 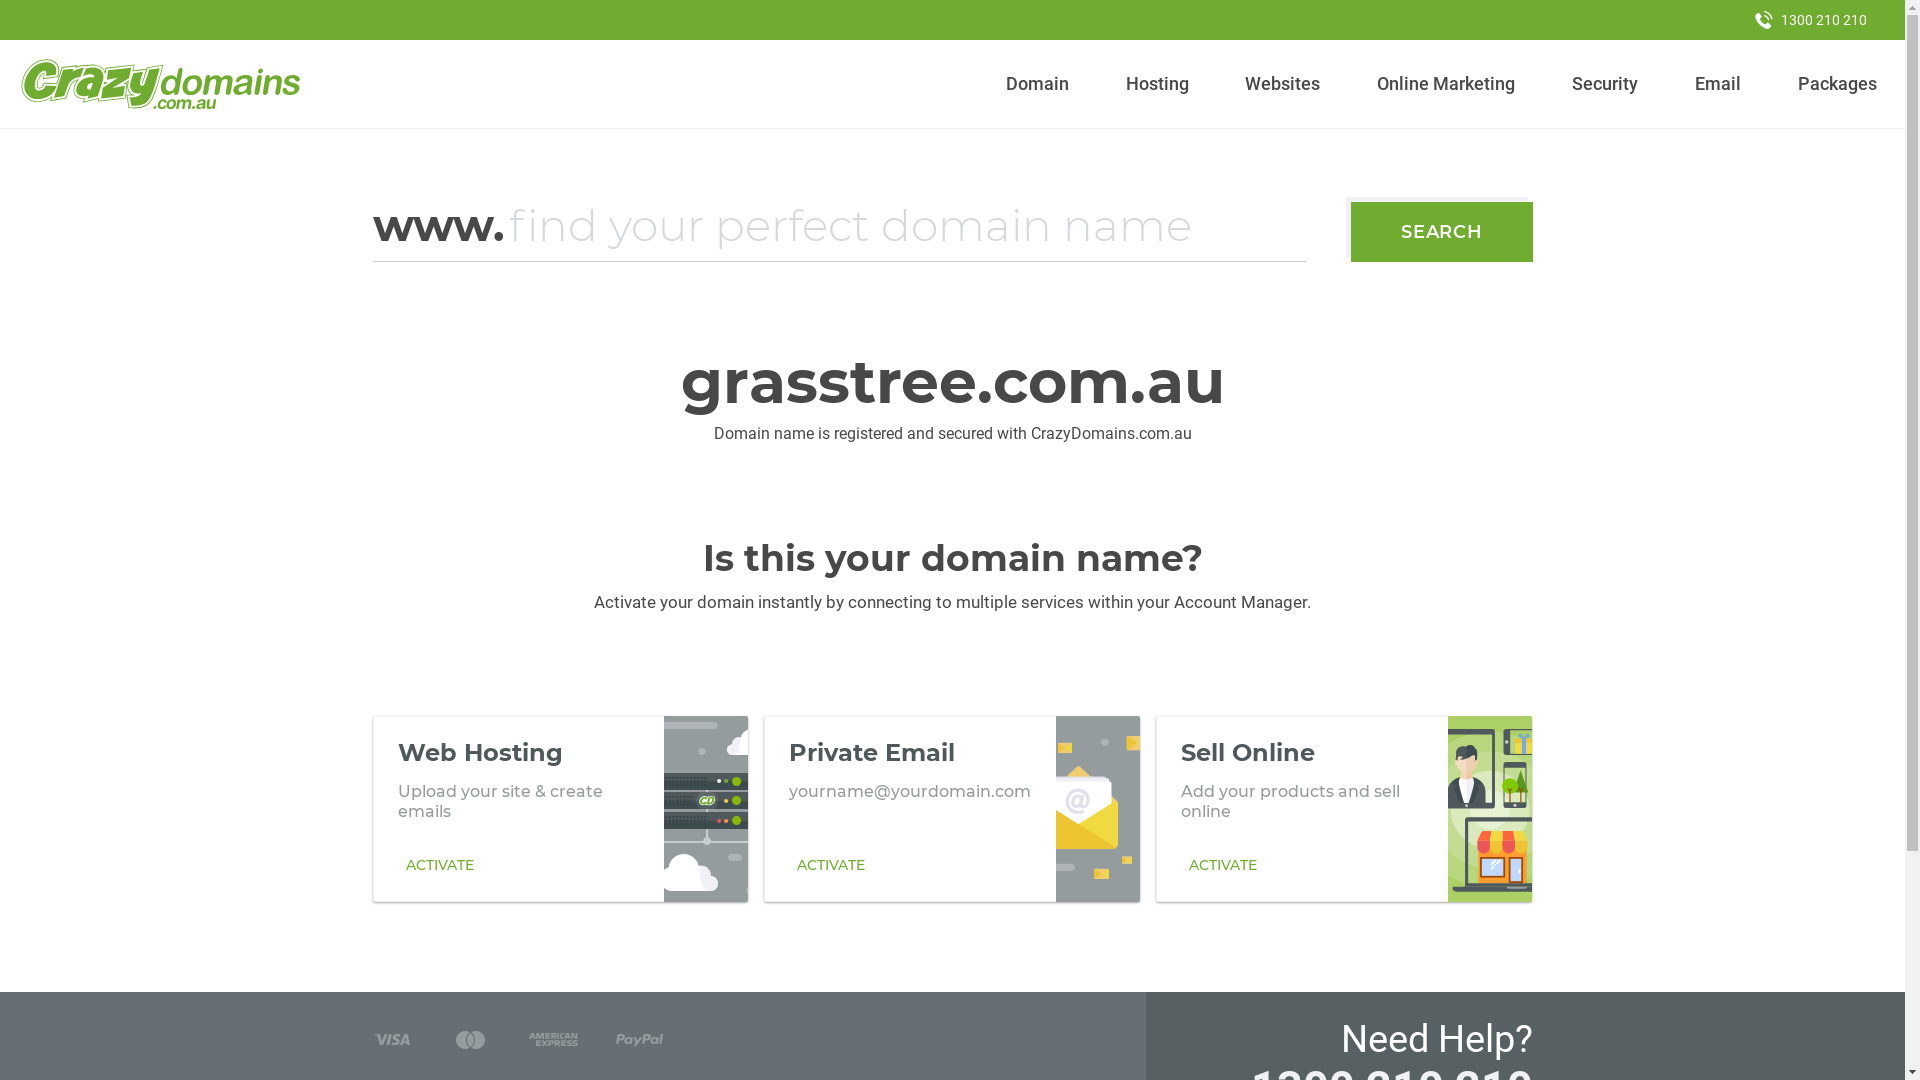 I want to click on Online Marketing, so click(x=1446, y=84).